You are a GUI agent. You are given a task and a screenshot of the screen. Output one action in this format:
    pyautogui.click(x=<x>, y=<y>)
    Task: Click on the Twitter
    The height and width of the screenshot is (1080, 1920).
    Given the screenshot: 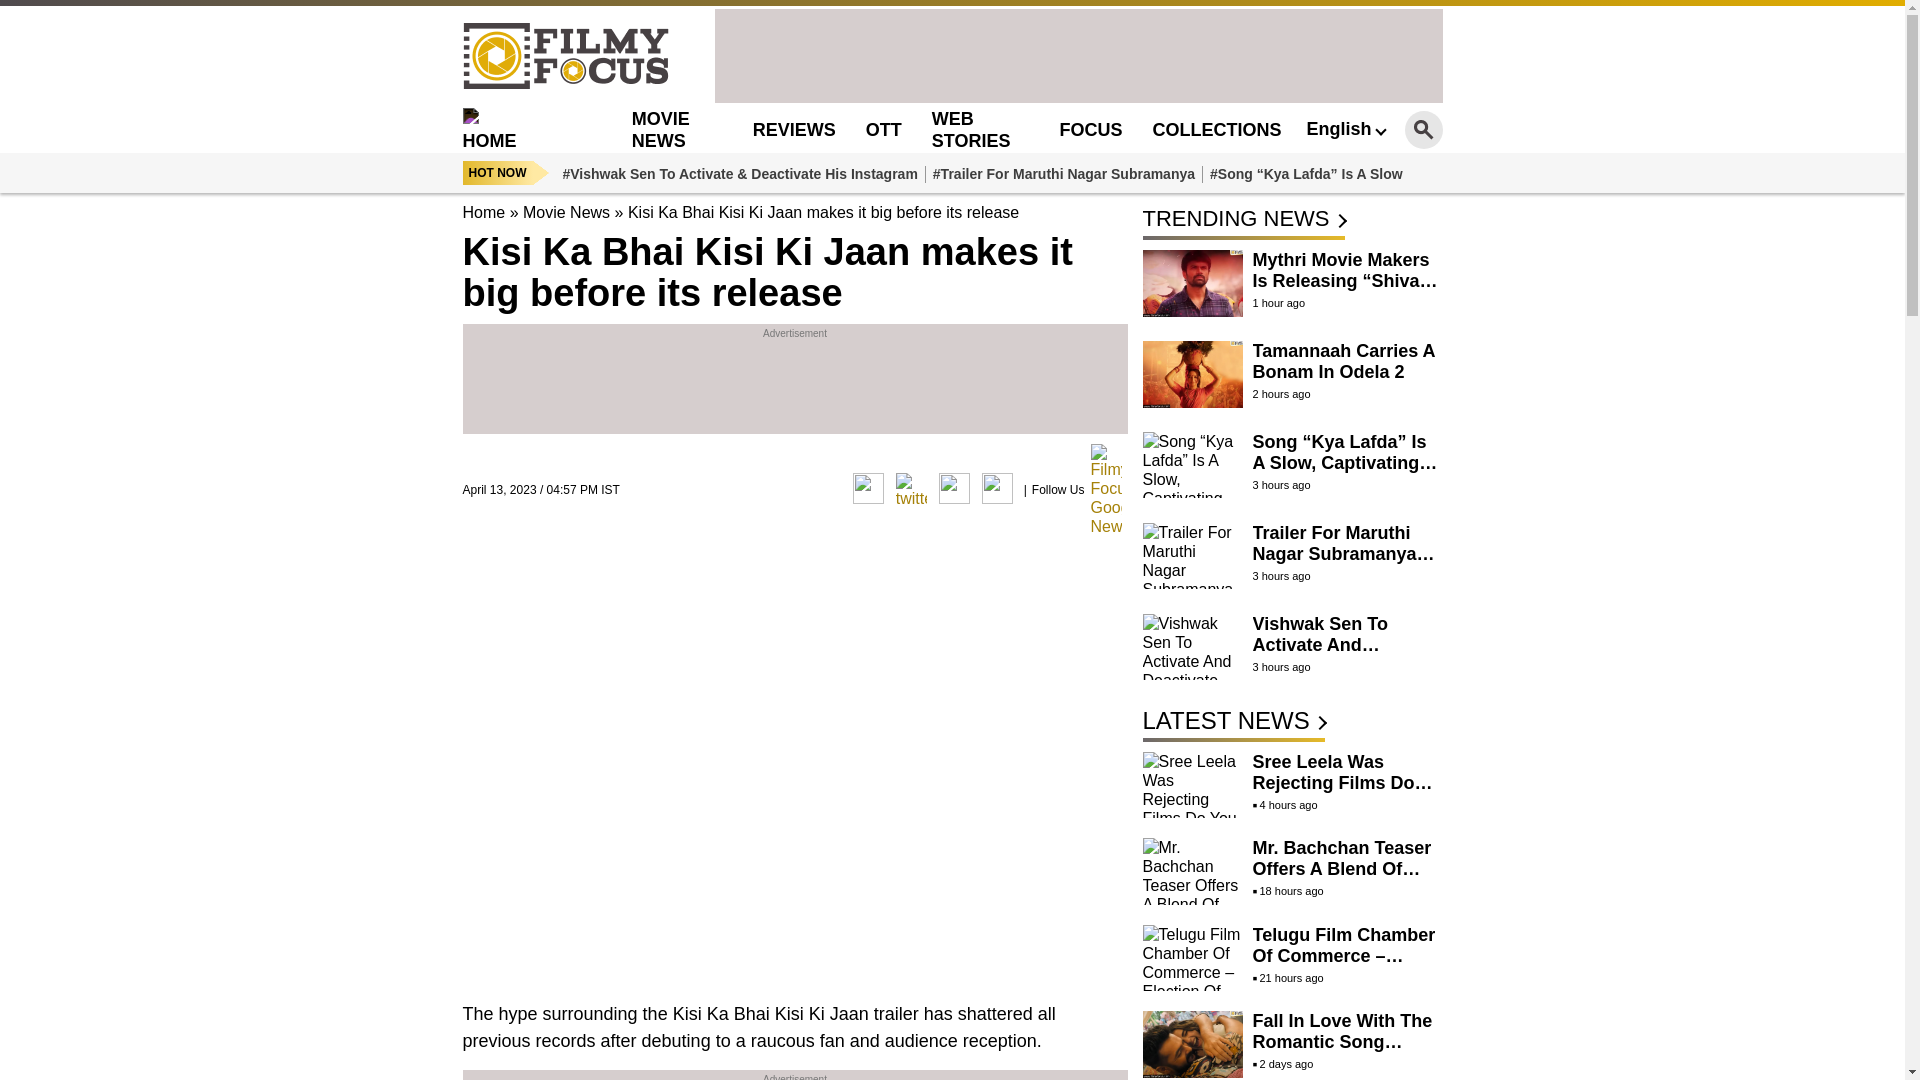 What is the action you would take?
    pyautogui.click(x=912, y=487)
    